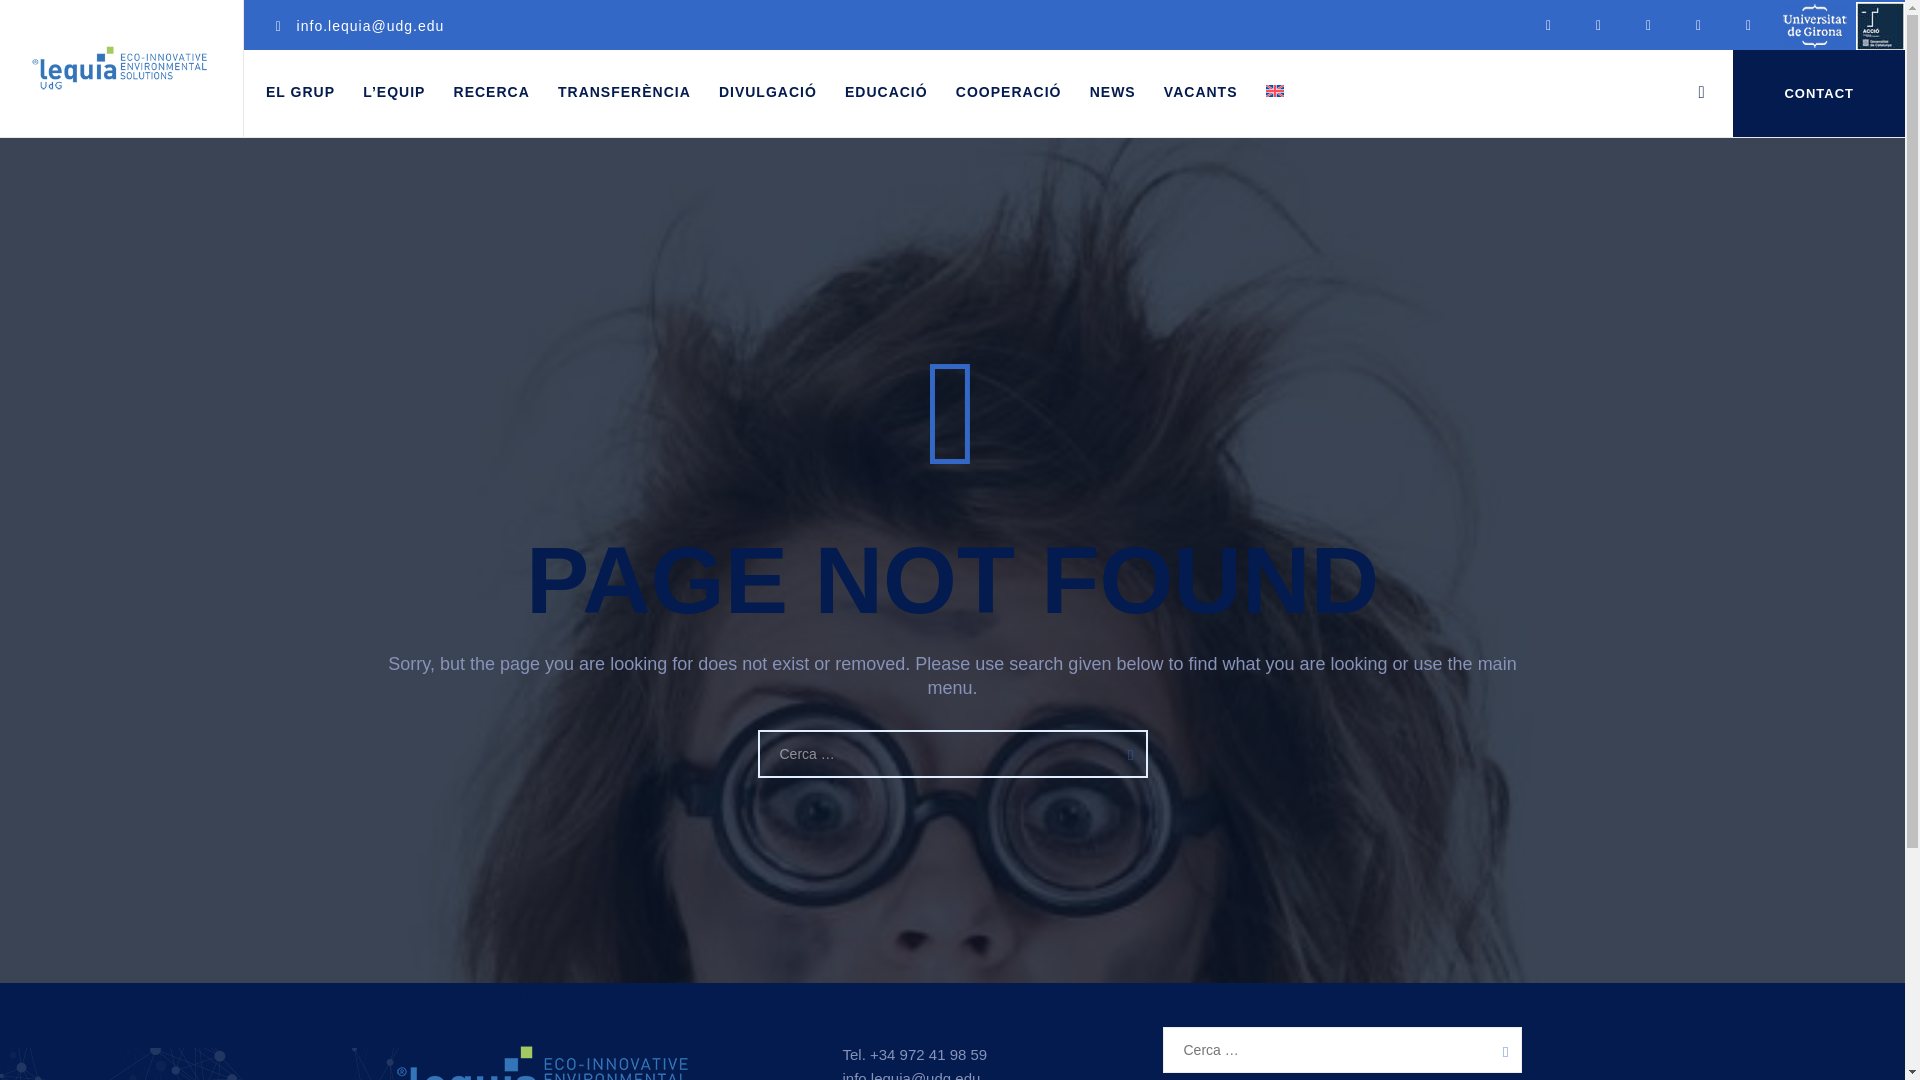 The height and width of the screenshot is (1080, 1920). Describe the element at coordinates (1125, 753) in the screenshot. I see `Cerca` at that location.